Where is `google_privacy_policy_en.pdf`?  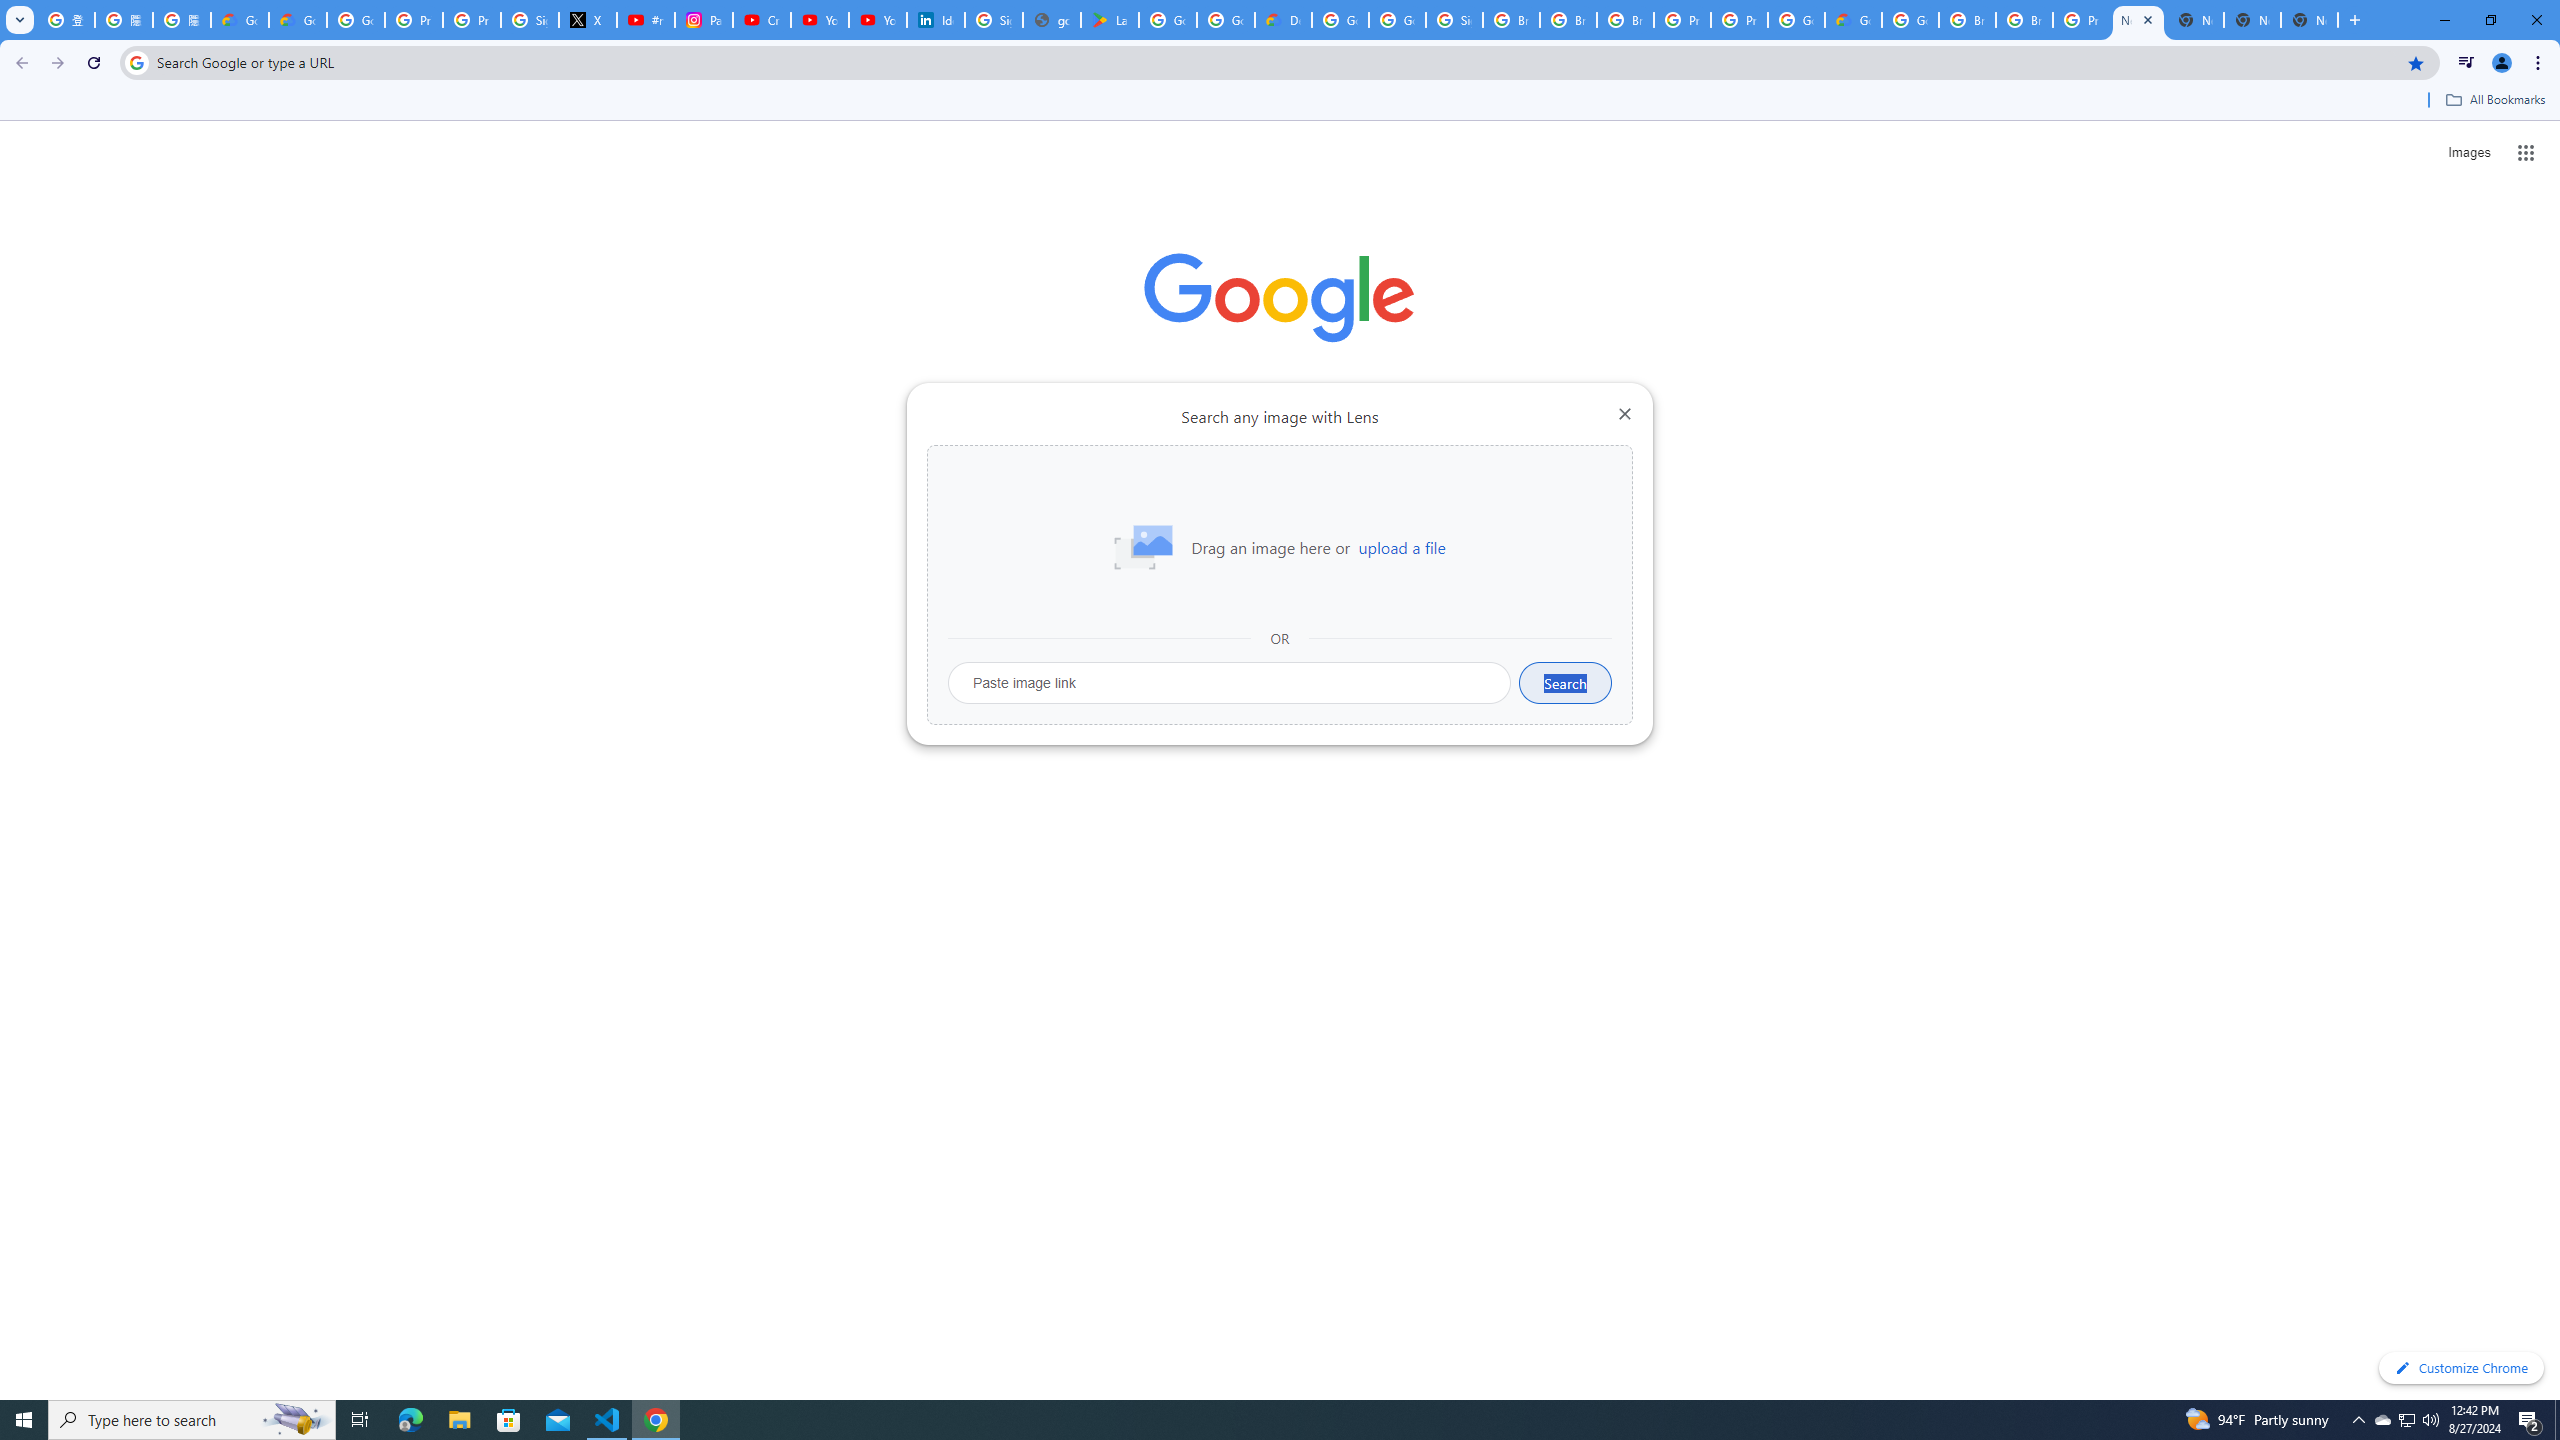 google_privacy_policy_en.pdf is located at coordinates (1052, 20).